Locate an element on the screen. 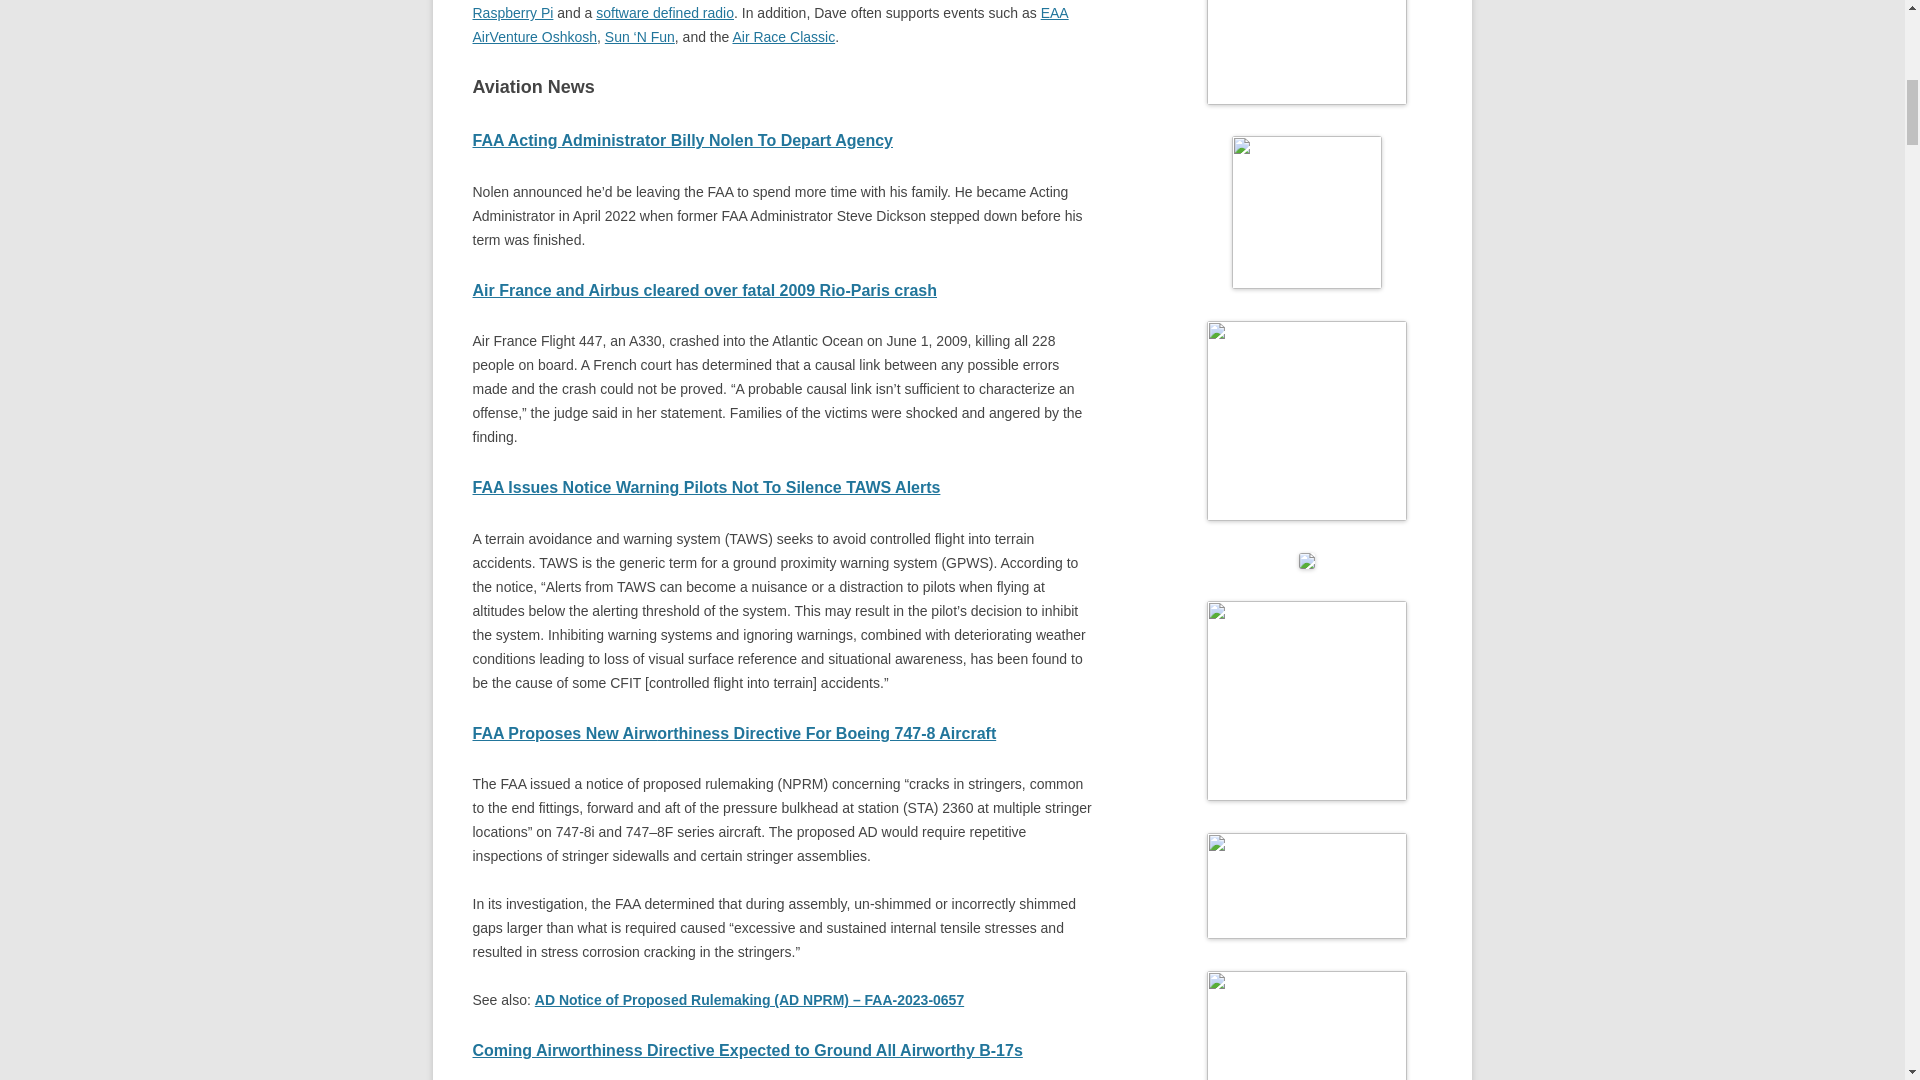  EAA AirVenture Oshkosh is located at coordinates (770, 25).